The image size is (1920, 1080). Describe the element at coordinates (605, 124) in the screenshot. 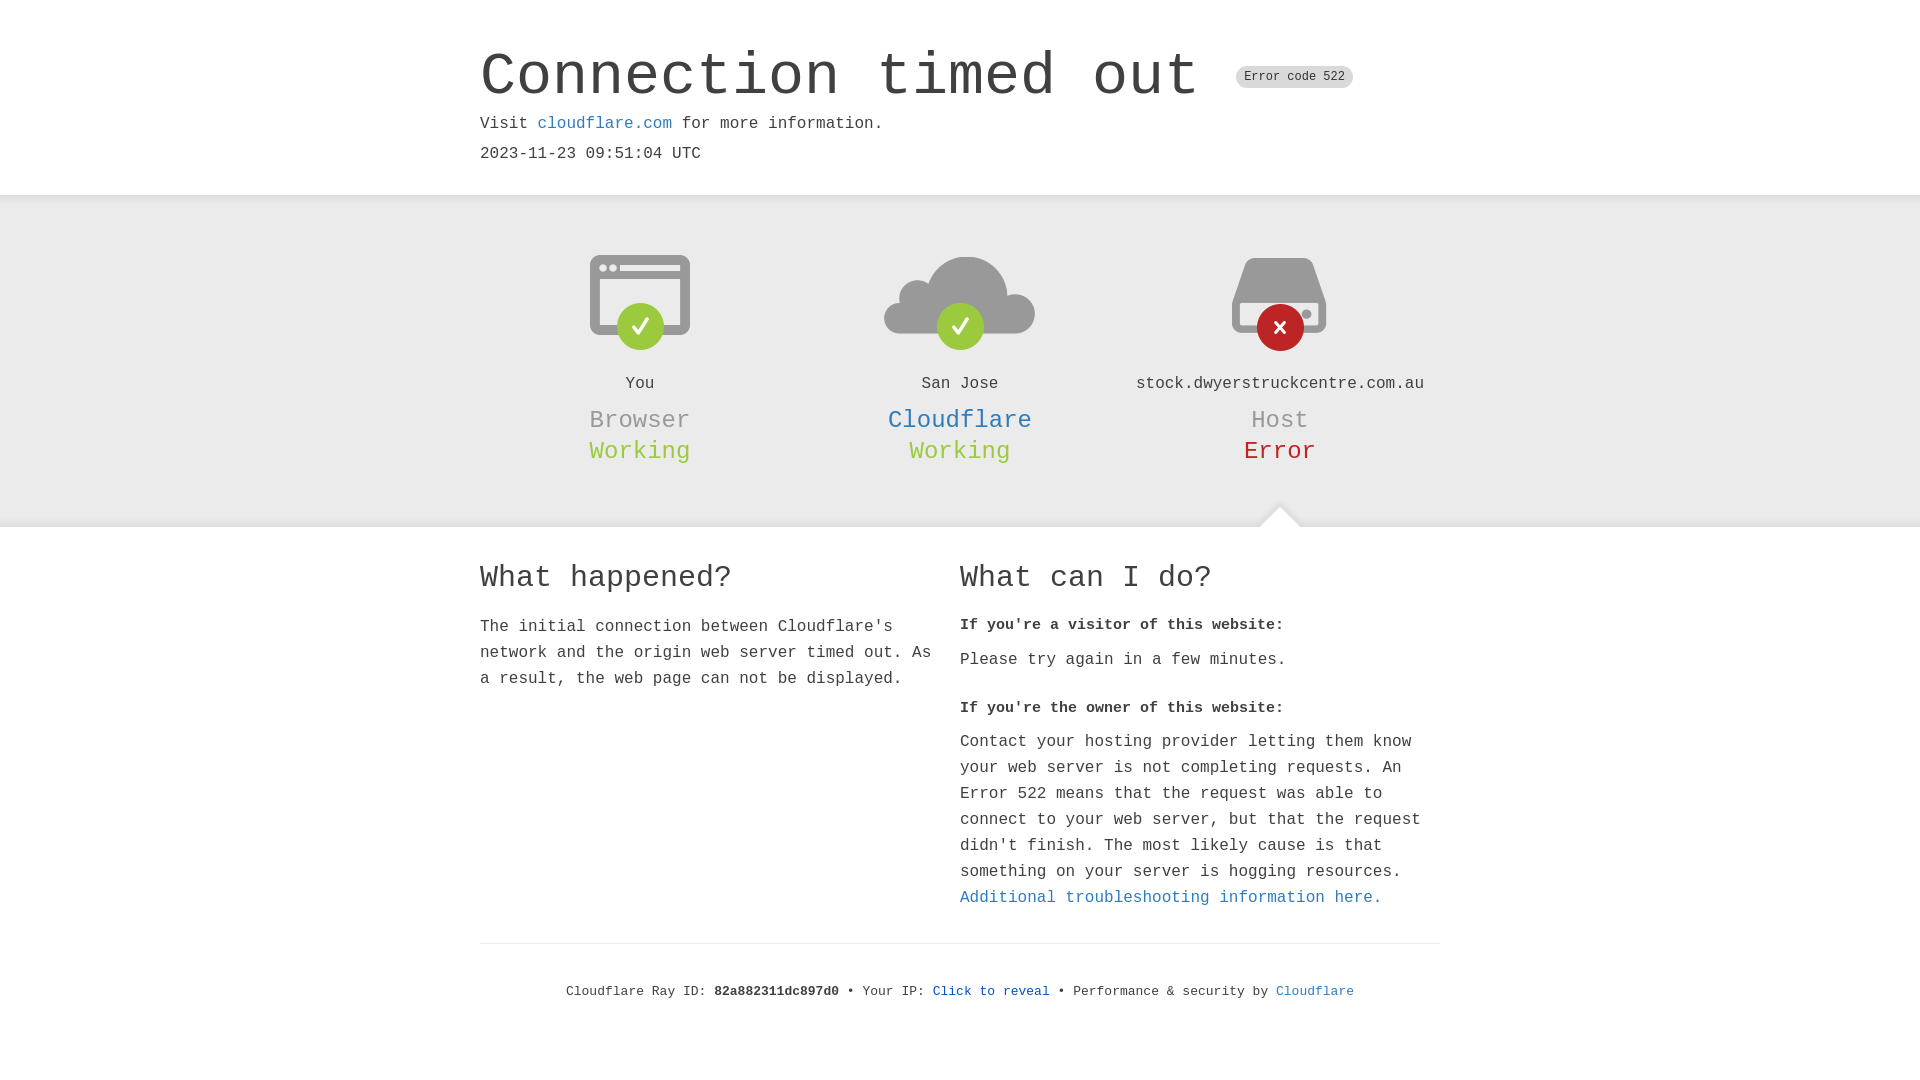

I see `cloudflare.com` at that location.